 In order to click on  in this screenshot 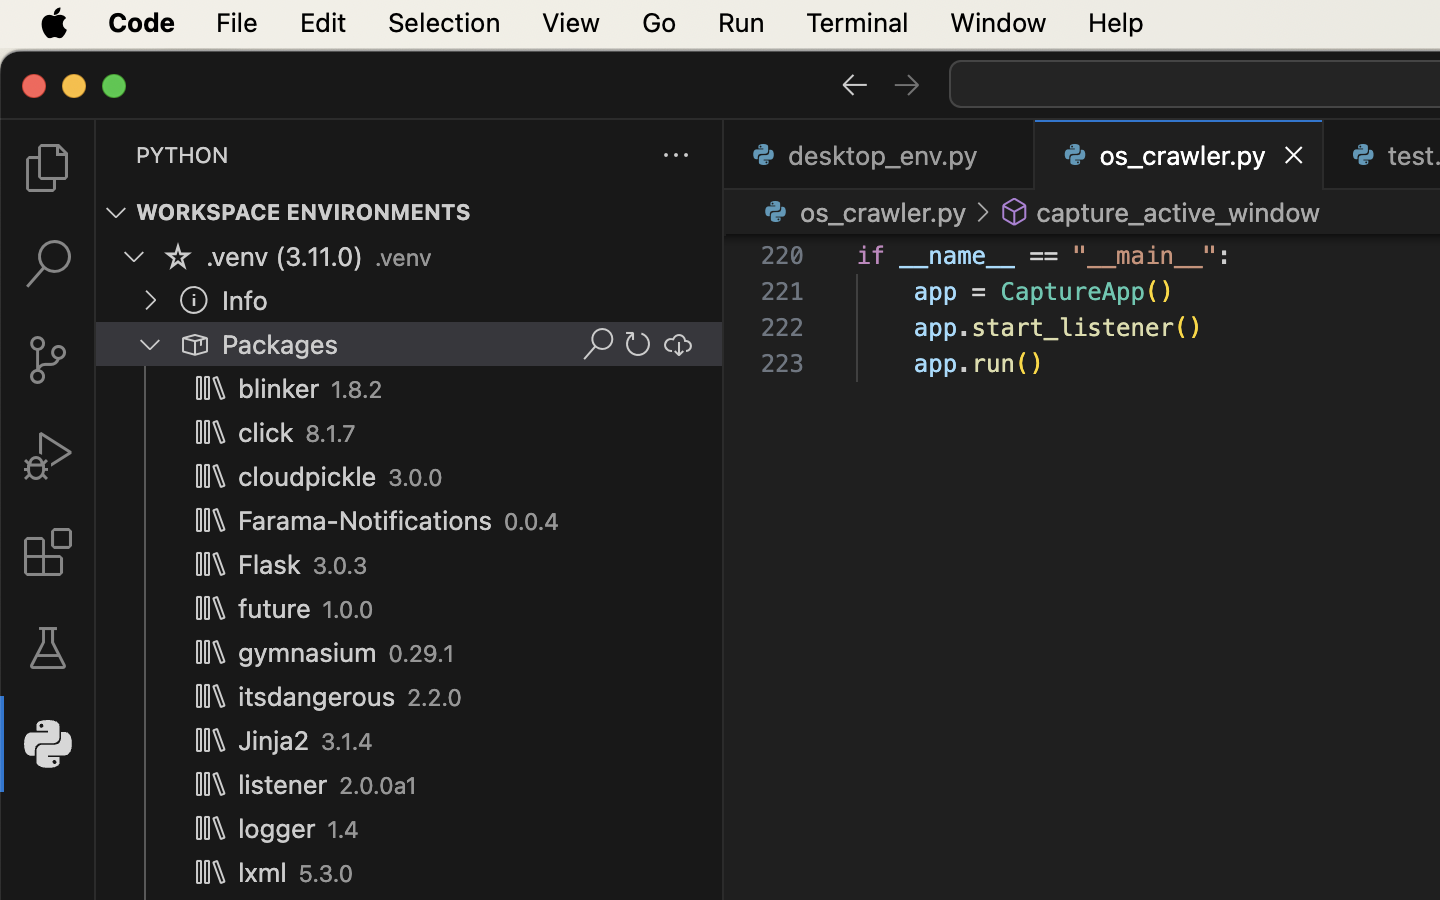, I will do `click(907, 84)`.